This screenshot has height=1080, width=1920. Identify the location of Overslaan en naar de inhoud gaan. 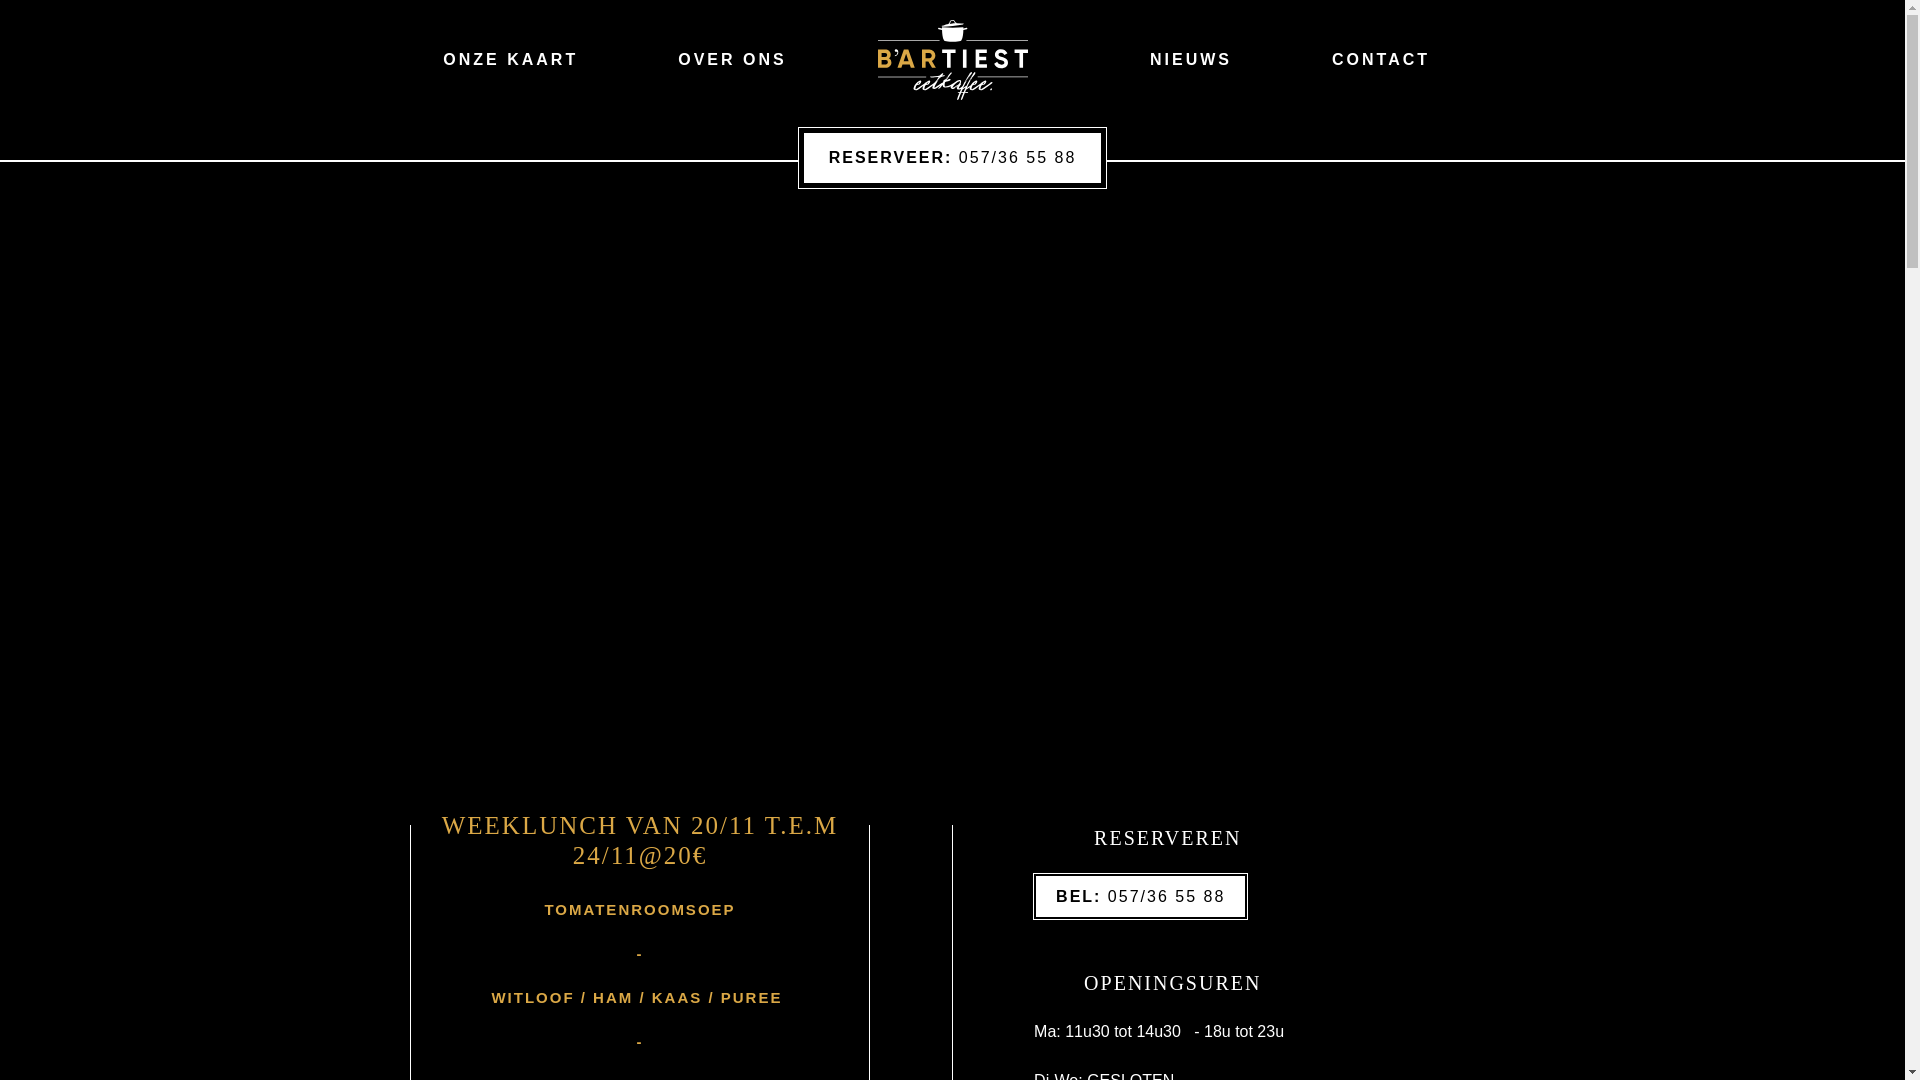
(0, 122).